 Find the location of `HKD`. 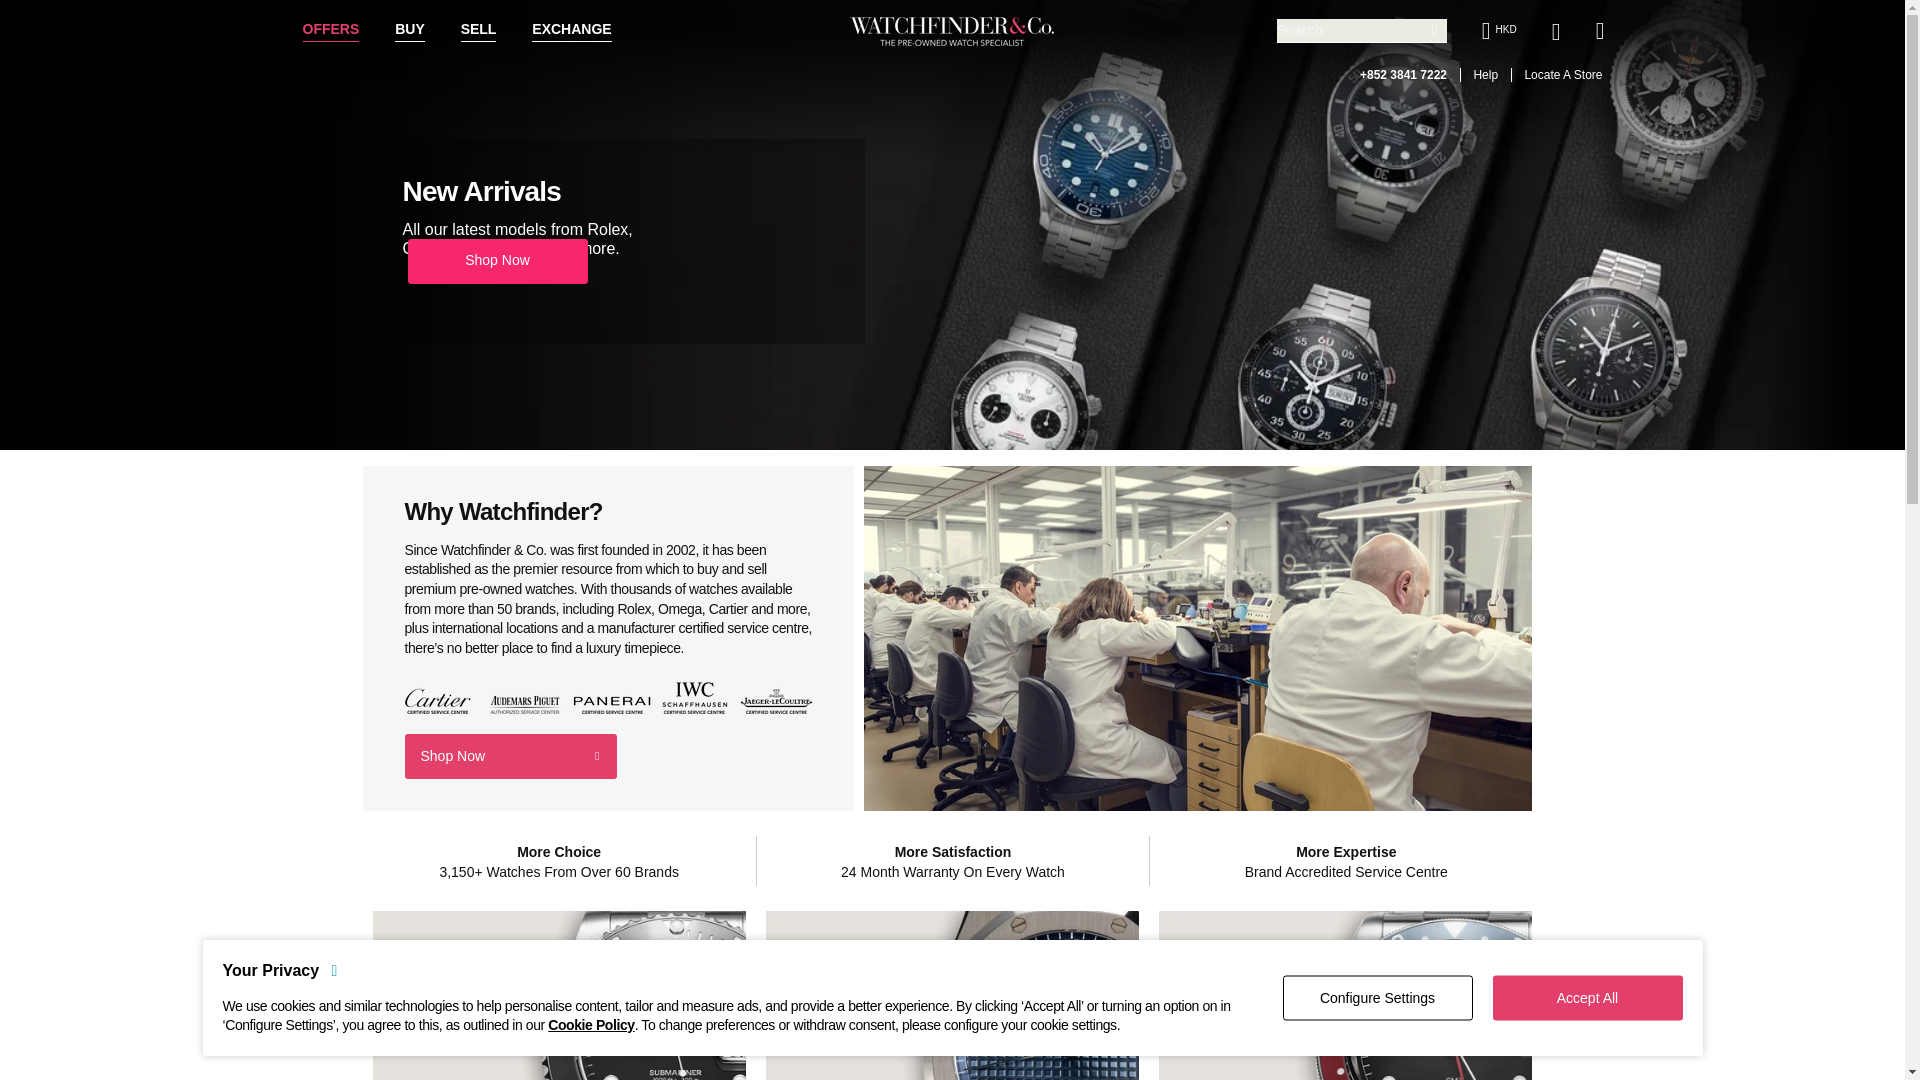

HKD is located at coordinates (1491, 31).